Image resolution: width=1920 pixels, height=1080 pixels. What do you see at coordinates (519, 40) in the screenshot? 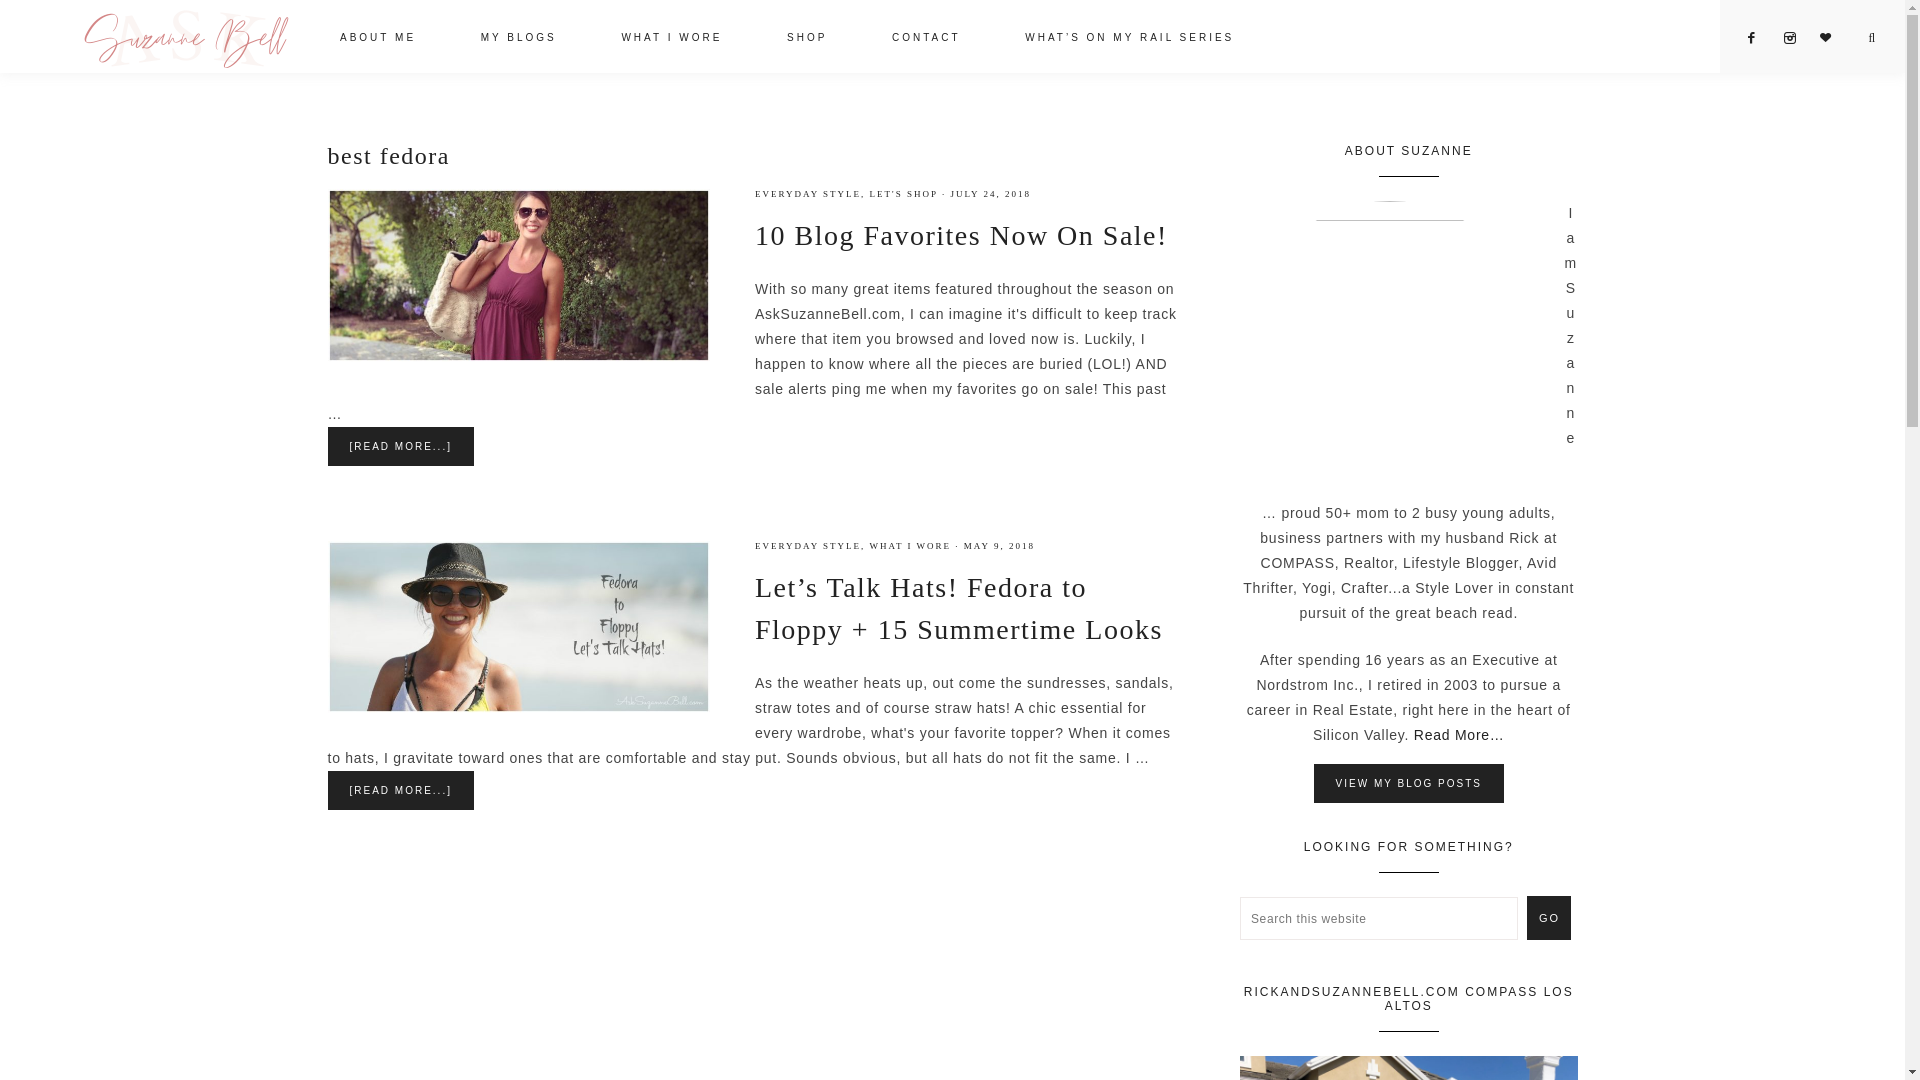
I see `MY BLOGS` at bounding box center [519, 40].